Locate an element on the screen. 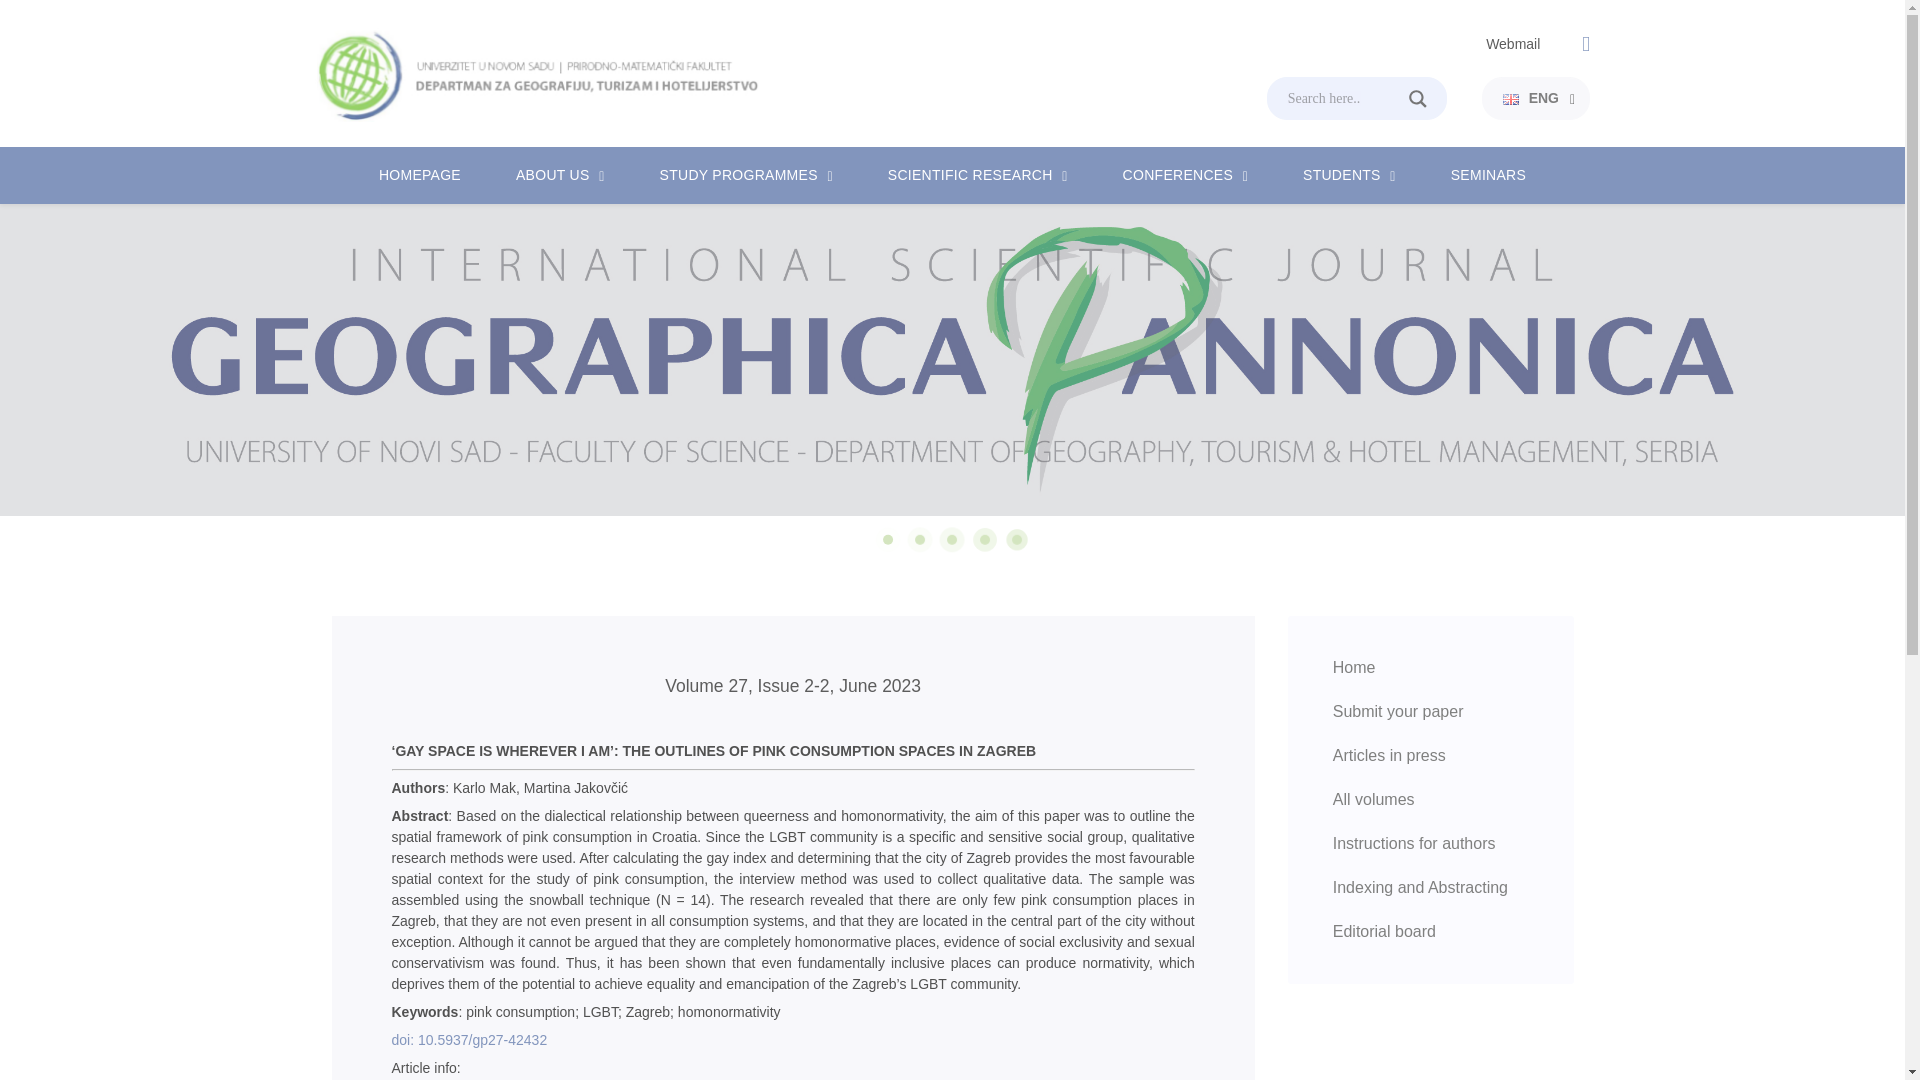 The height and width of the screenshot is (1080, 1920). ABOUT US is located at coordinates (552, 175).